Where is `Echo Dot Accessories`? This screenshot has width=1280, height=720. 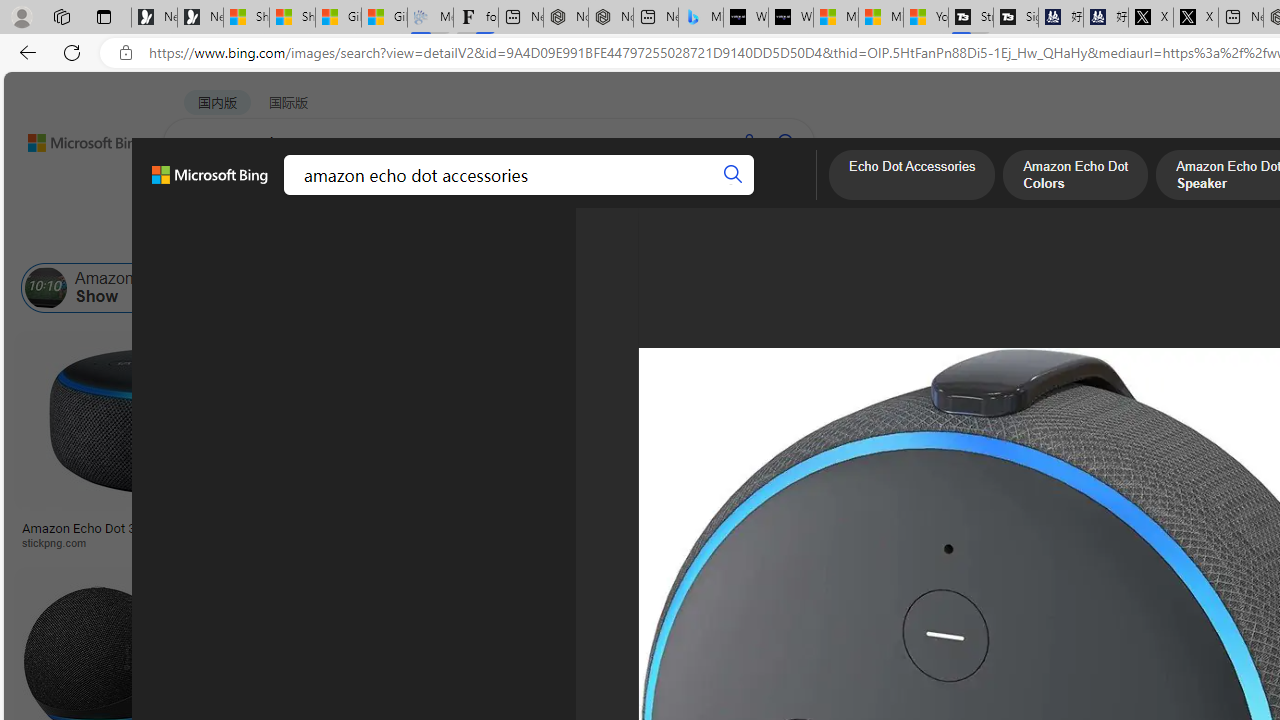
Echo Dot Accessories is located at coordinates (456, 288).